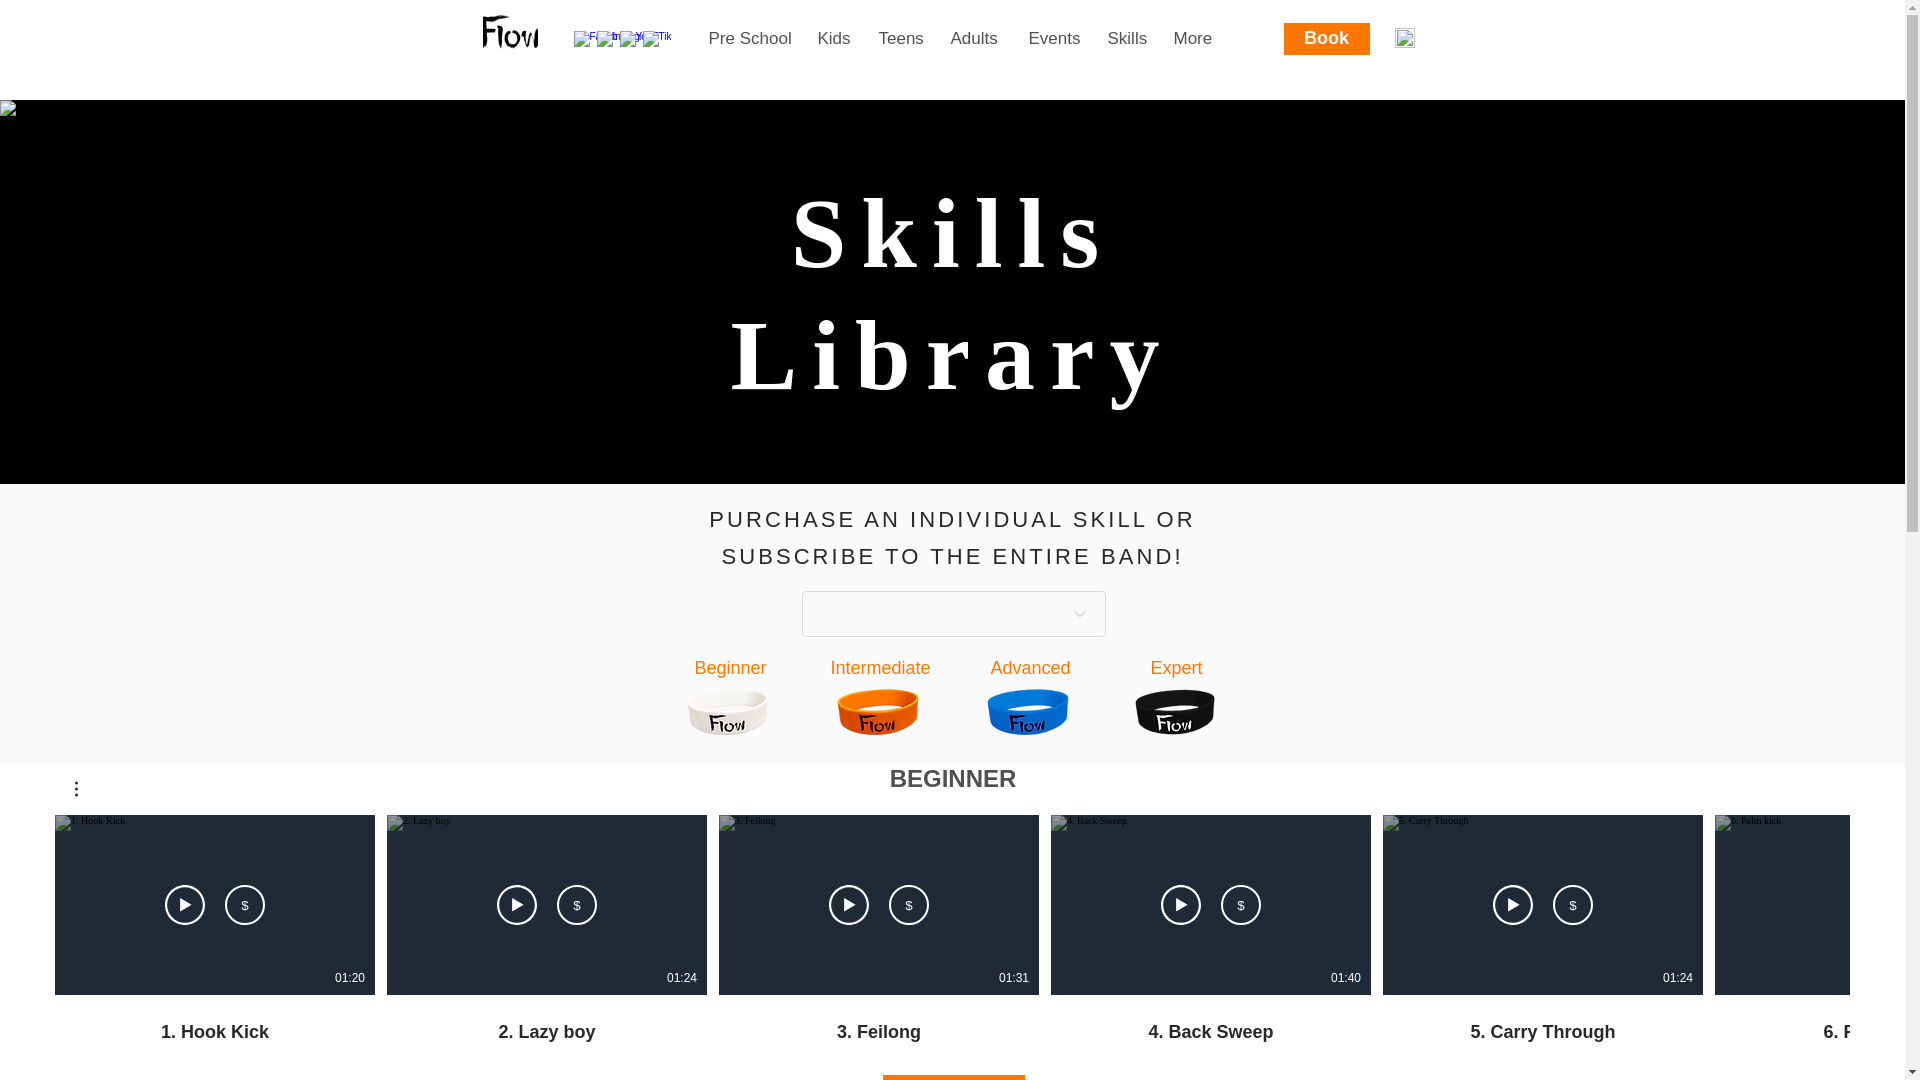 This screenshot has width=1920, height=1080. I want to click on Expert, so click(1176, 668).